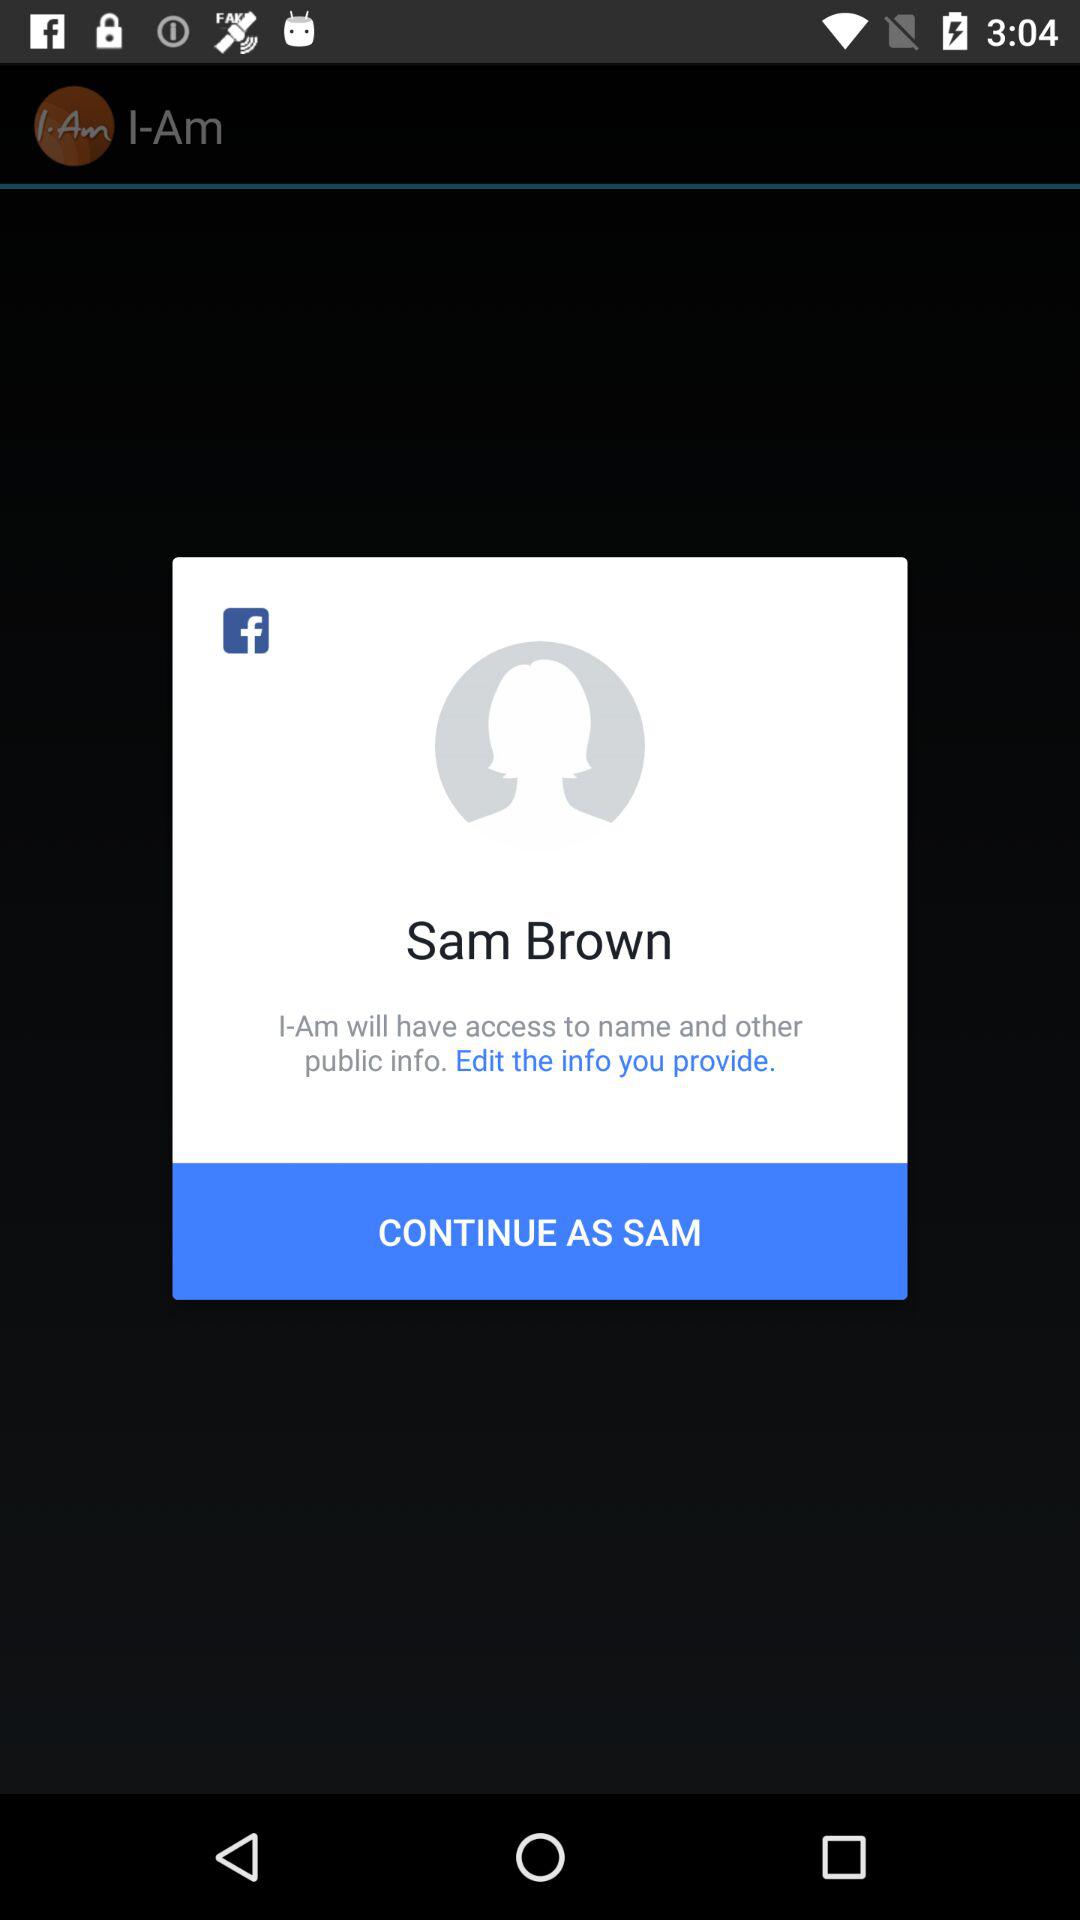  Describe the element at coordinates (540, 1042) in the screenshot. I see `press i am will` at that location.